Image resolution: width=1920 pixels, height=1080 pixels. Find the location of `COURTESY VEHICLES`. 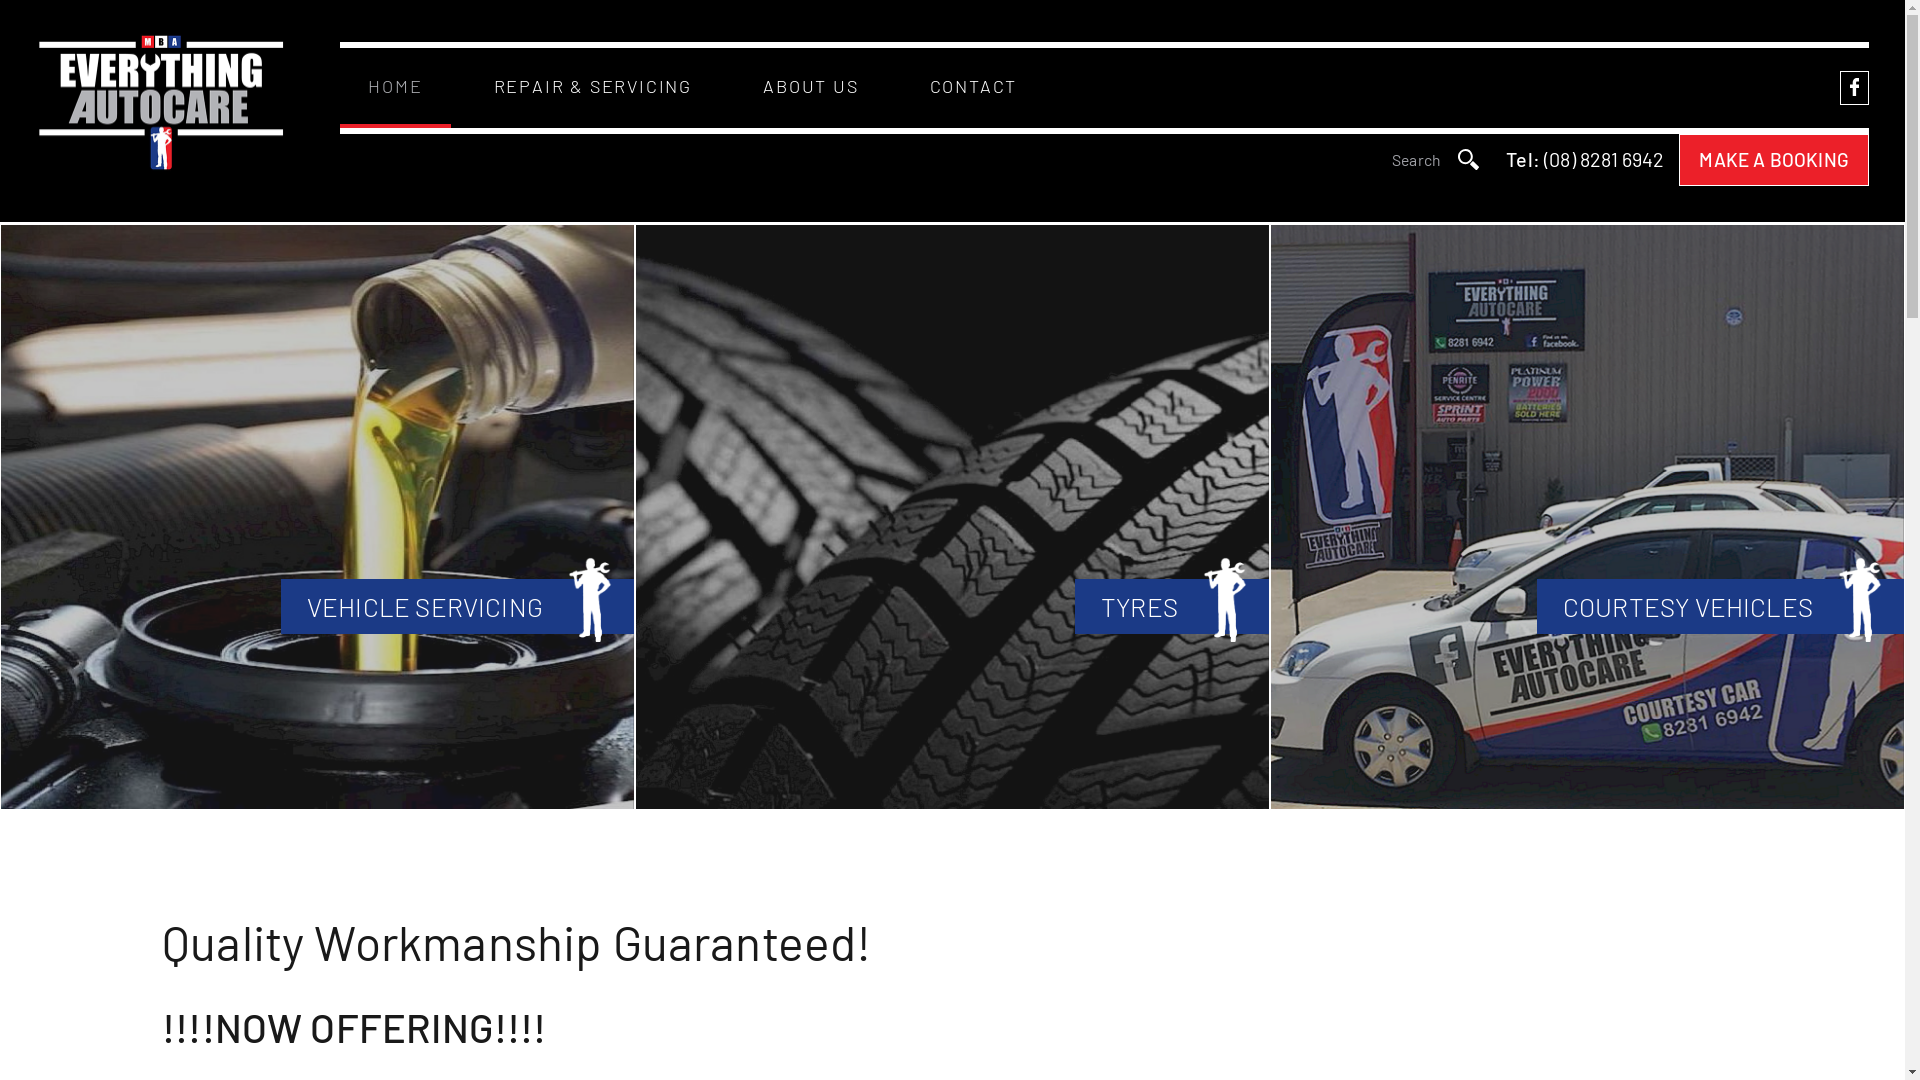

COURTESY VEHICLES is located at coordinates (1588, 517).